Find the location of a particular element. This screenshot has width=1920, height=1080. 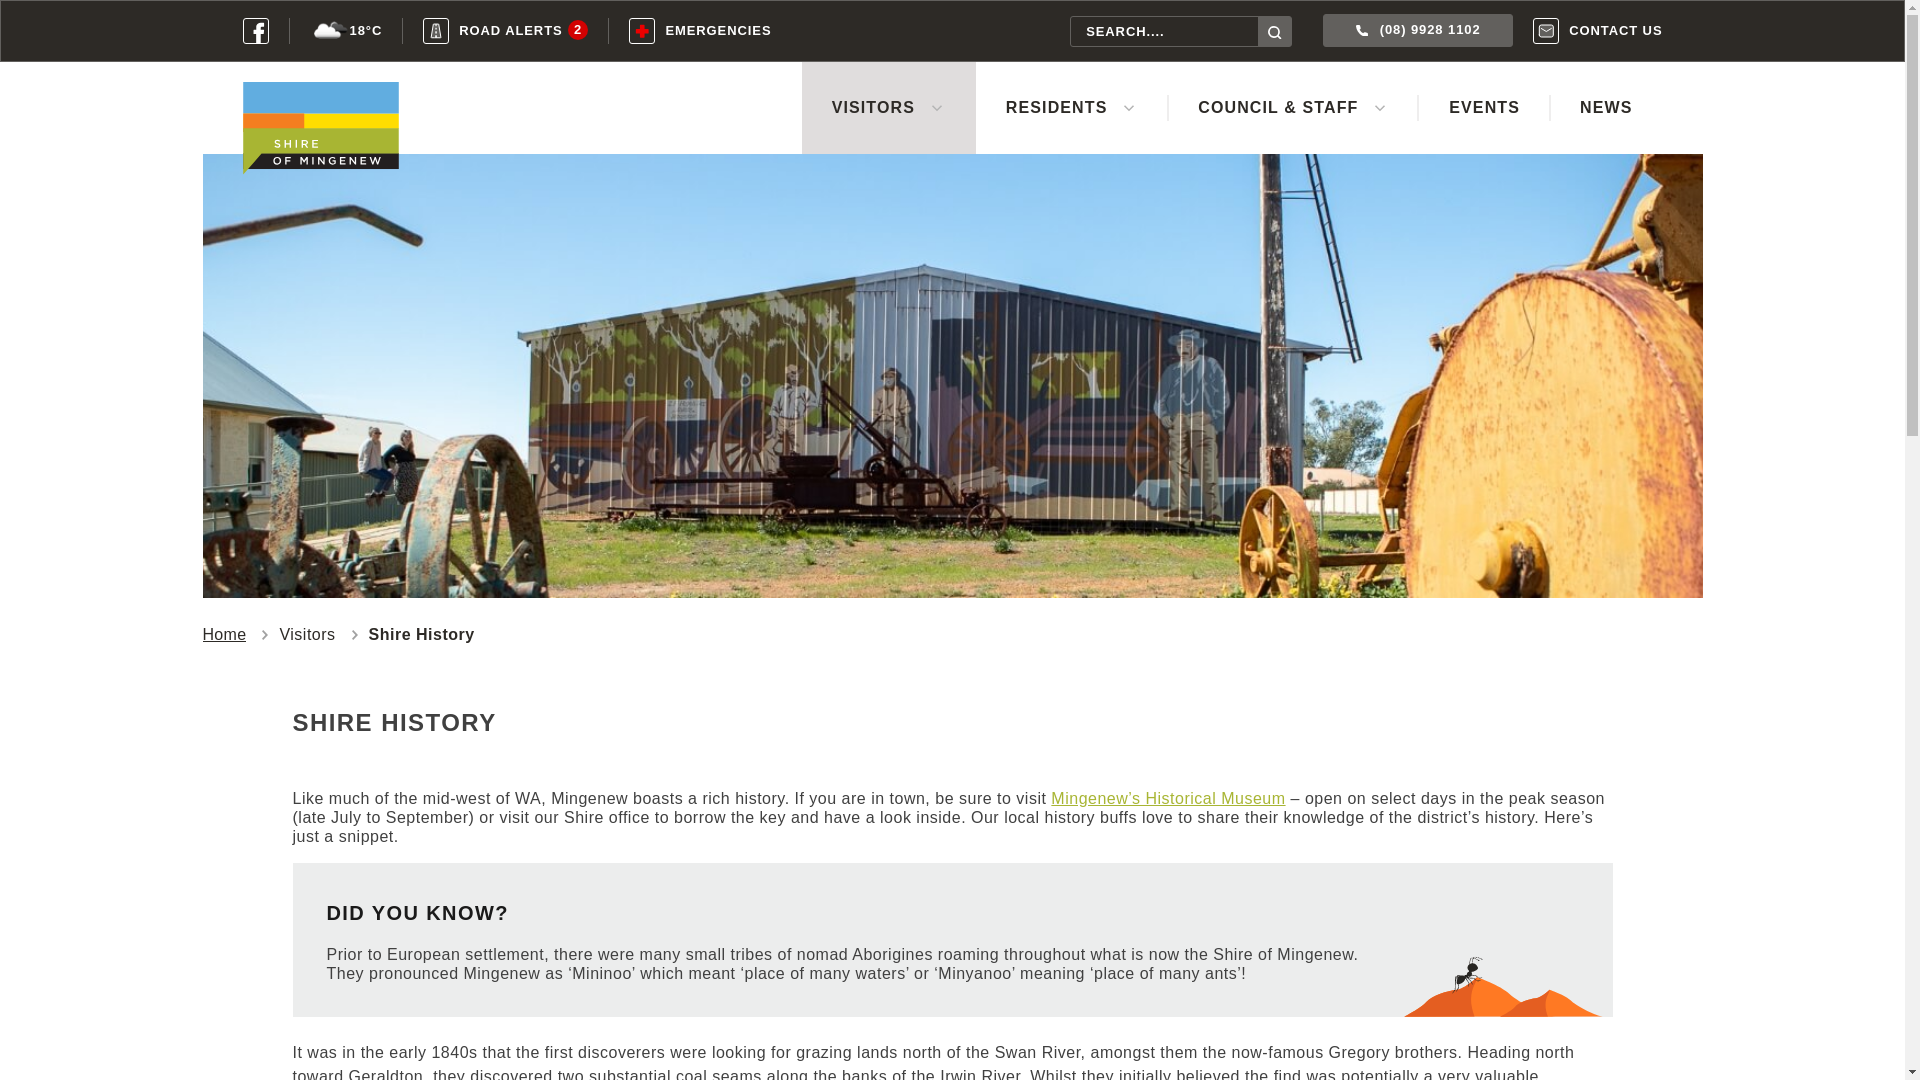

CONTACT US is located at coordinates (700, 31).